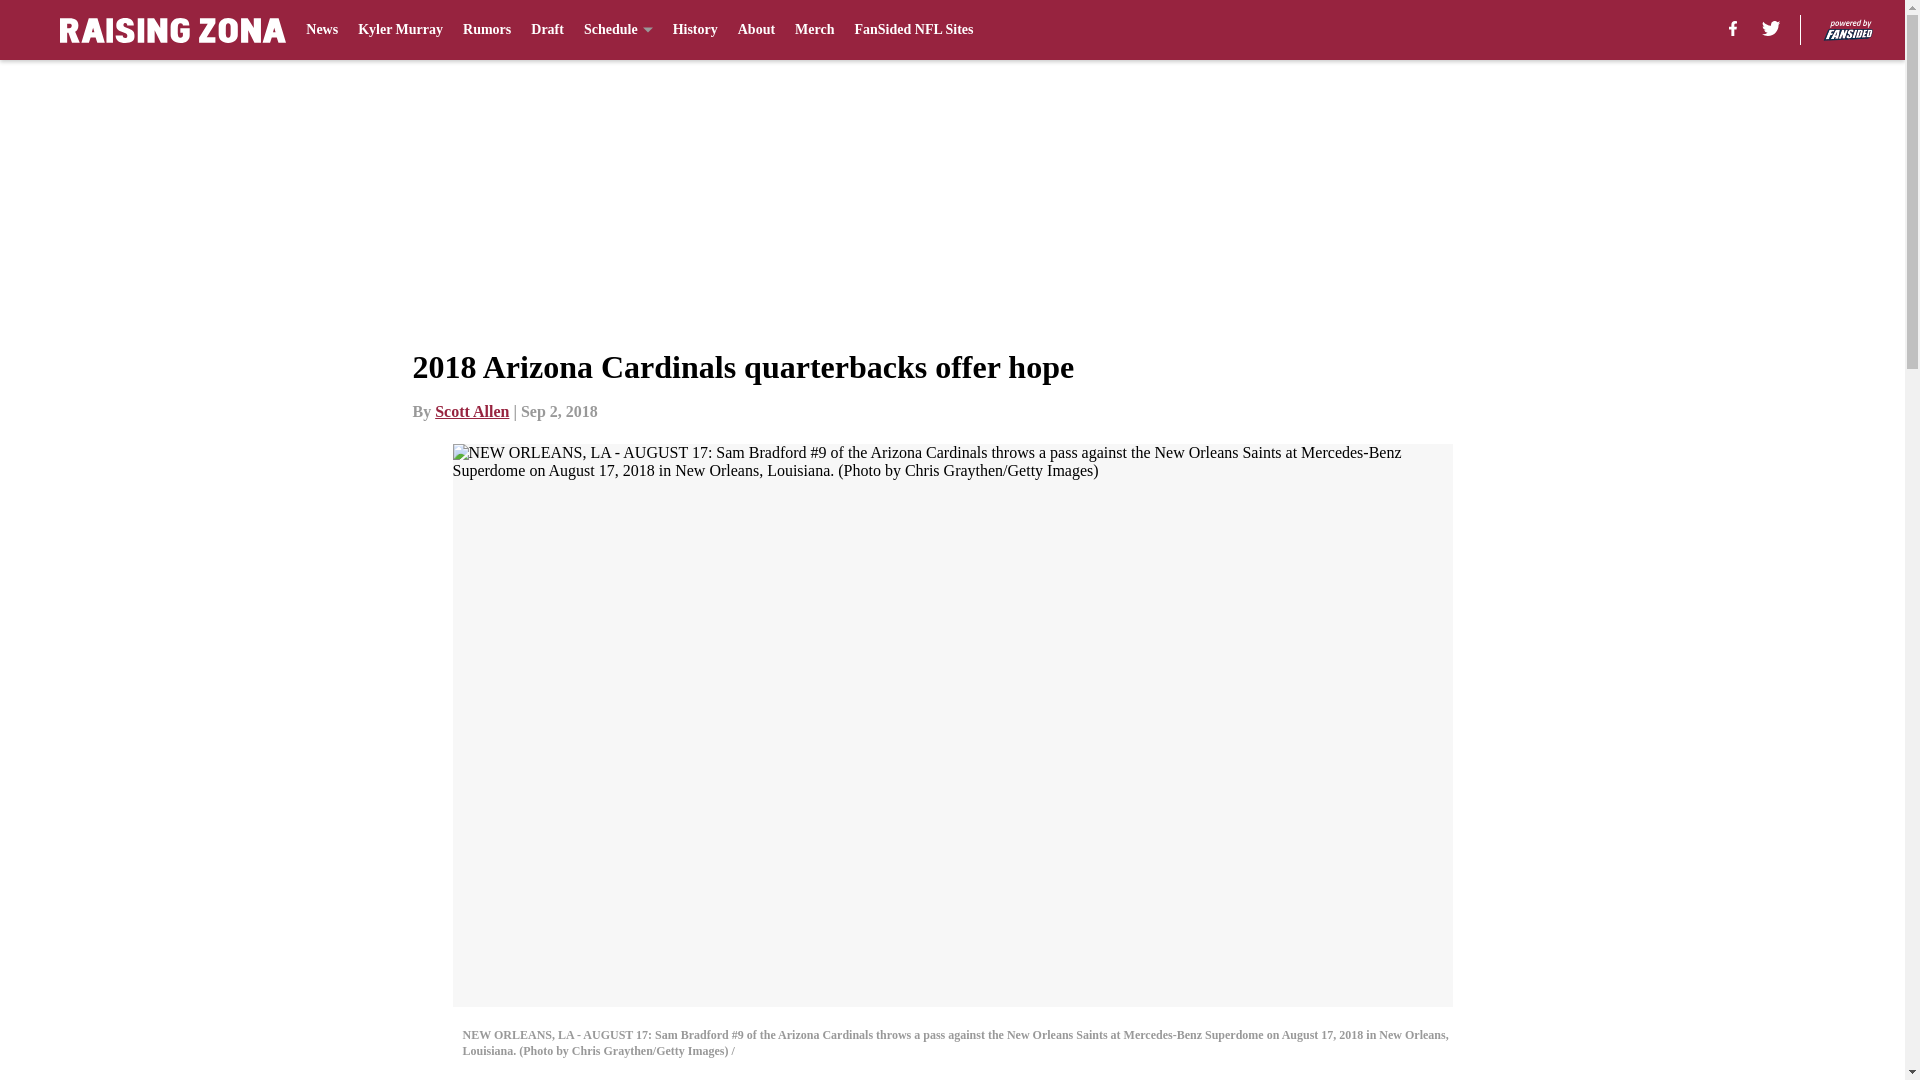 This screenshot has width=1920, height=1080. What do you see at coordinates (486, 30) in the screenshot?
I see `Rumors` at bounding box center [486, 30].